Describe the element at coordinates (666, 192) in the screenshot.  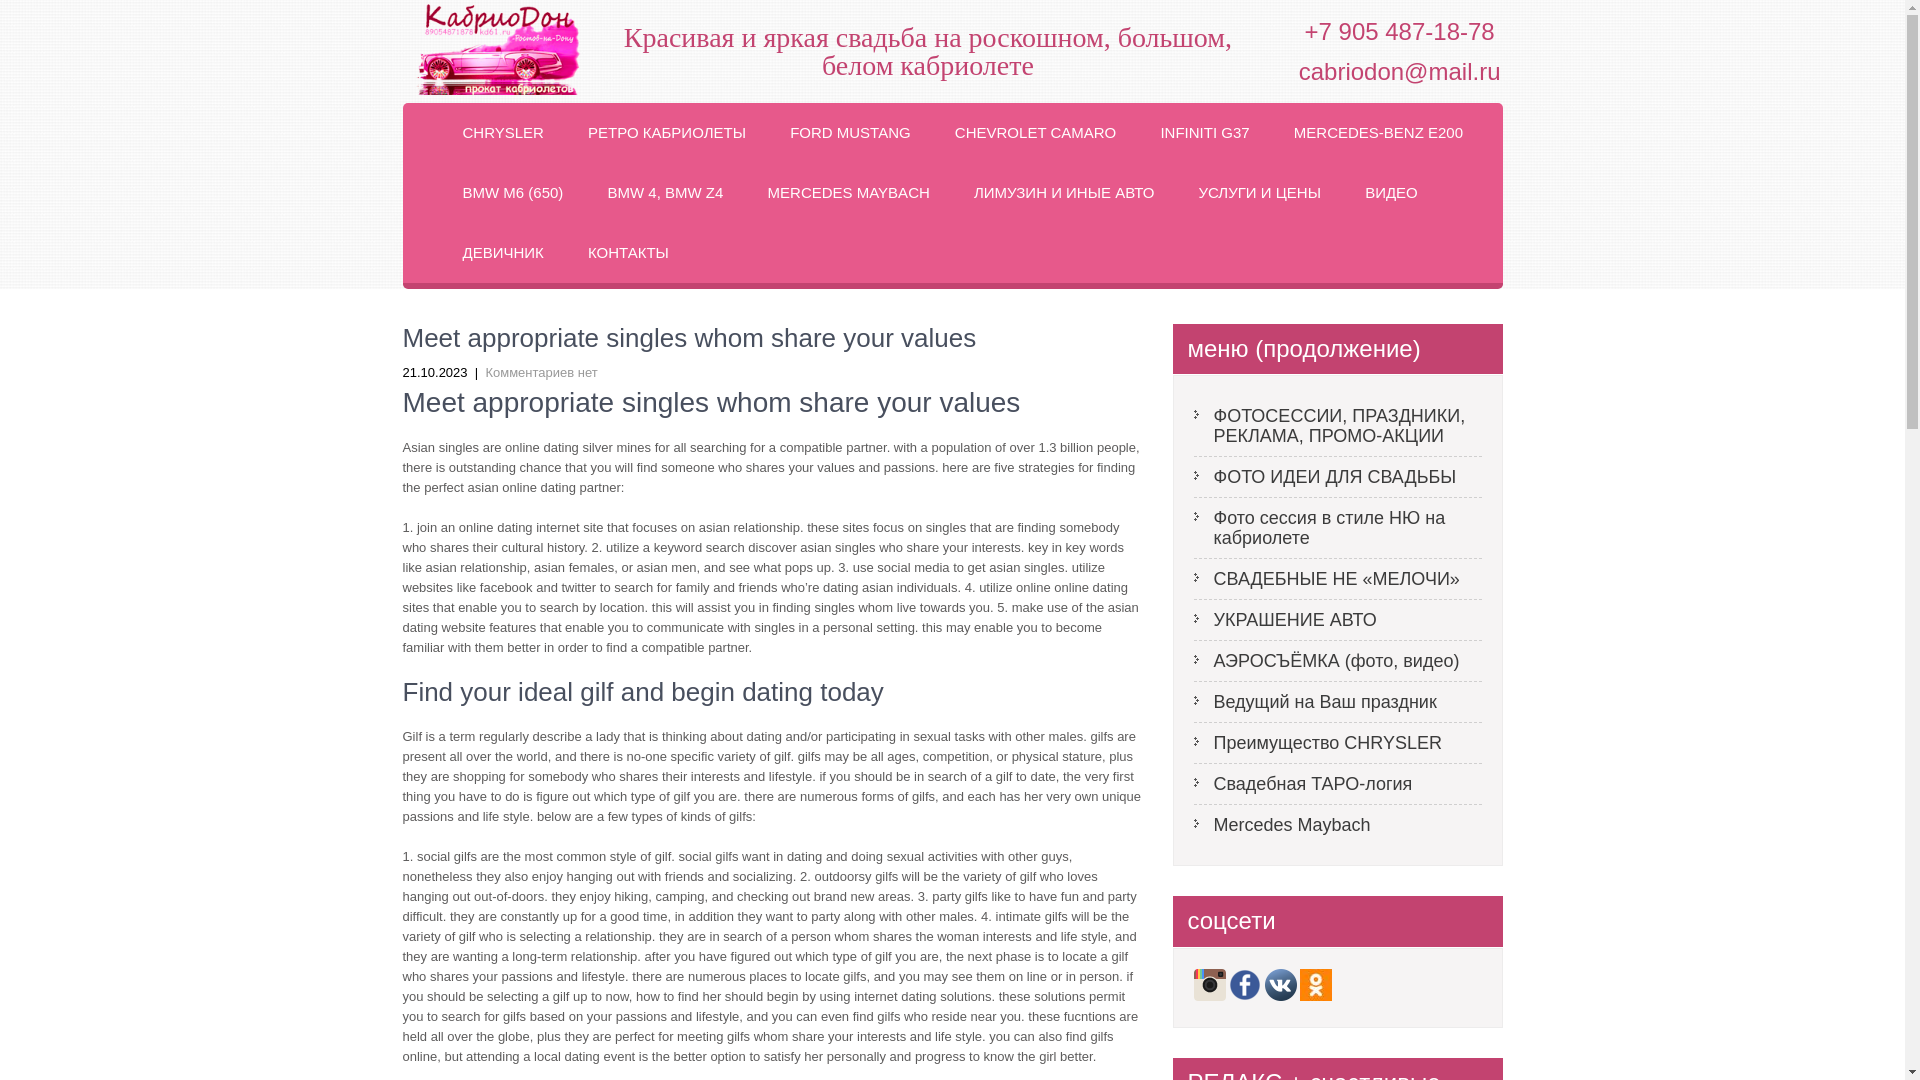
I see `BMW 4, BMW Z4` at that location.